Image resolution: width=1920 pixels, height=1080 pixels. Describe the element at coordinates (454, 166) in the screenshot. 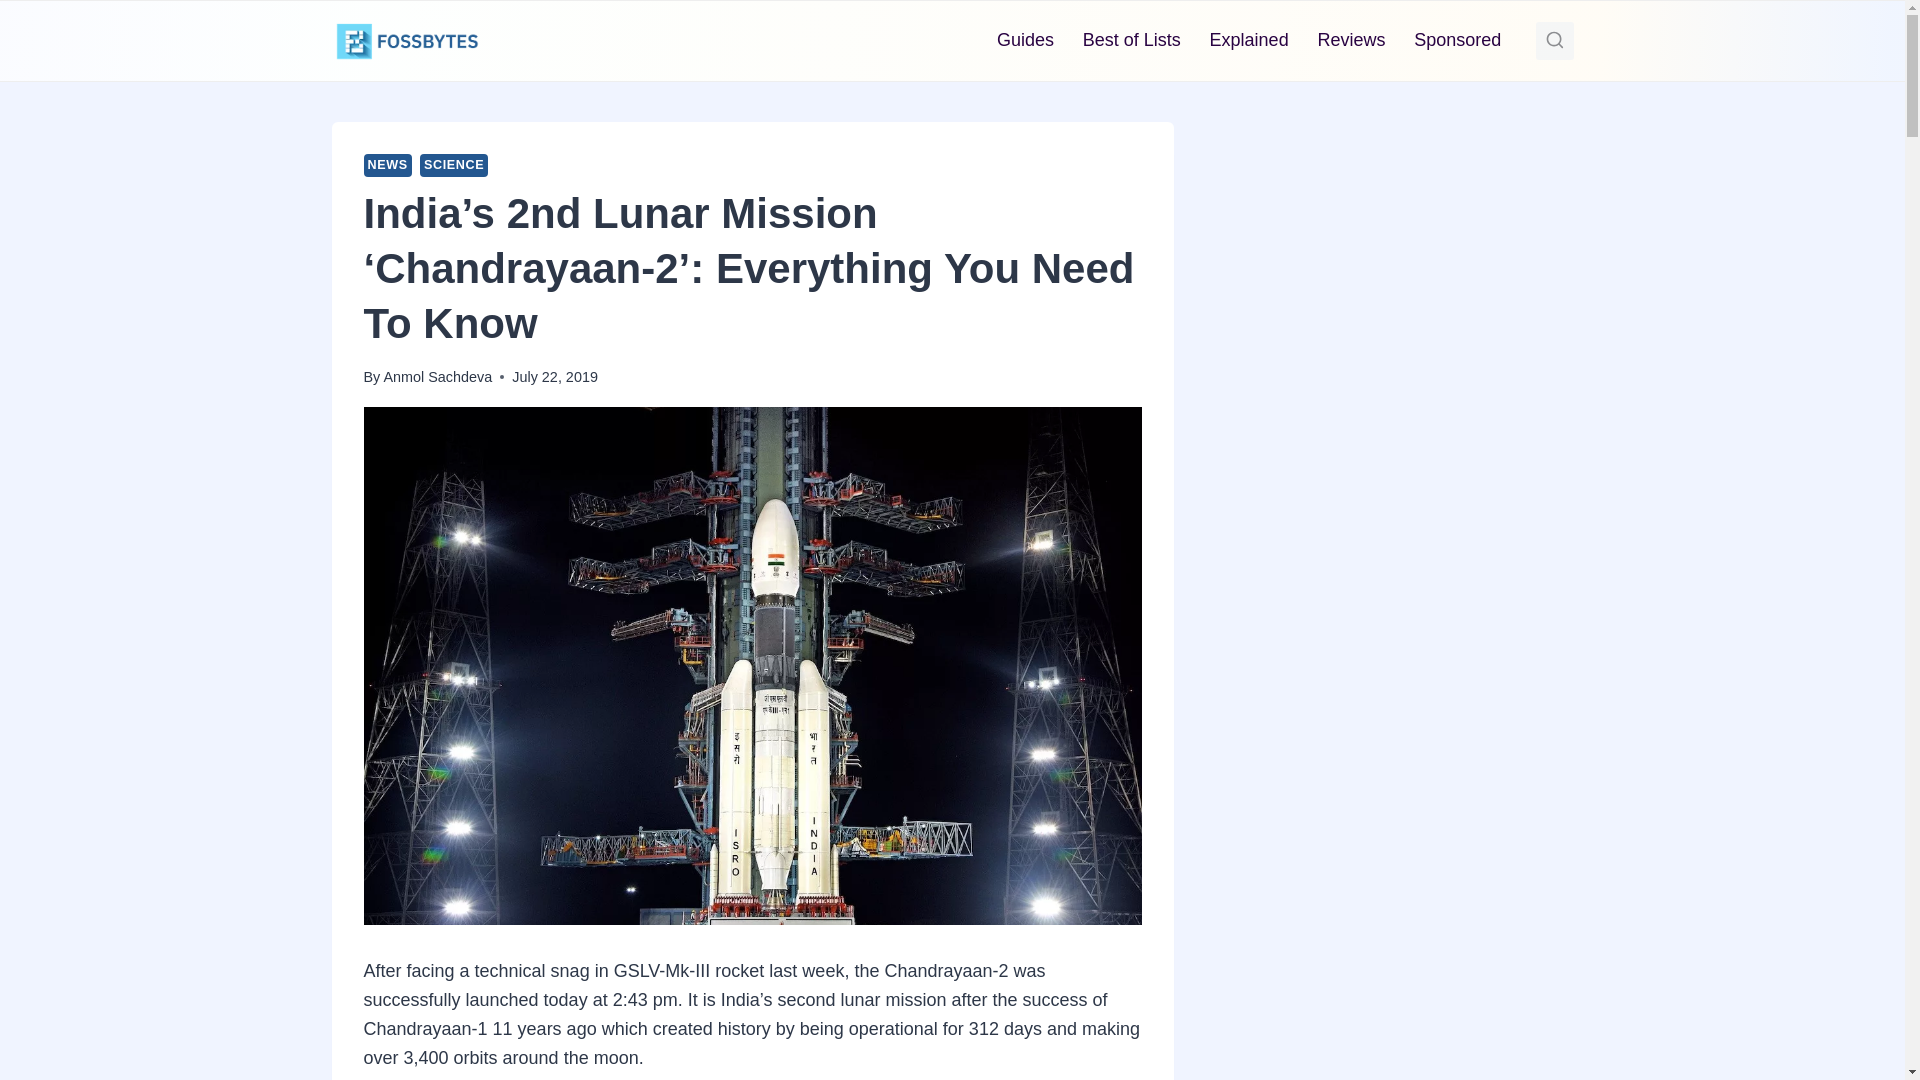

I see `SCIENCE` at that location.